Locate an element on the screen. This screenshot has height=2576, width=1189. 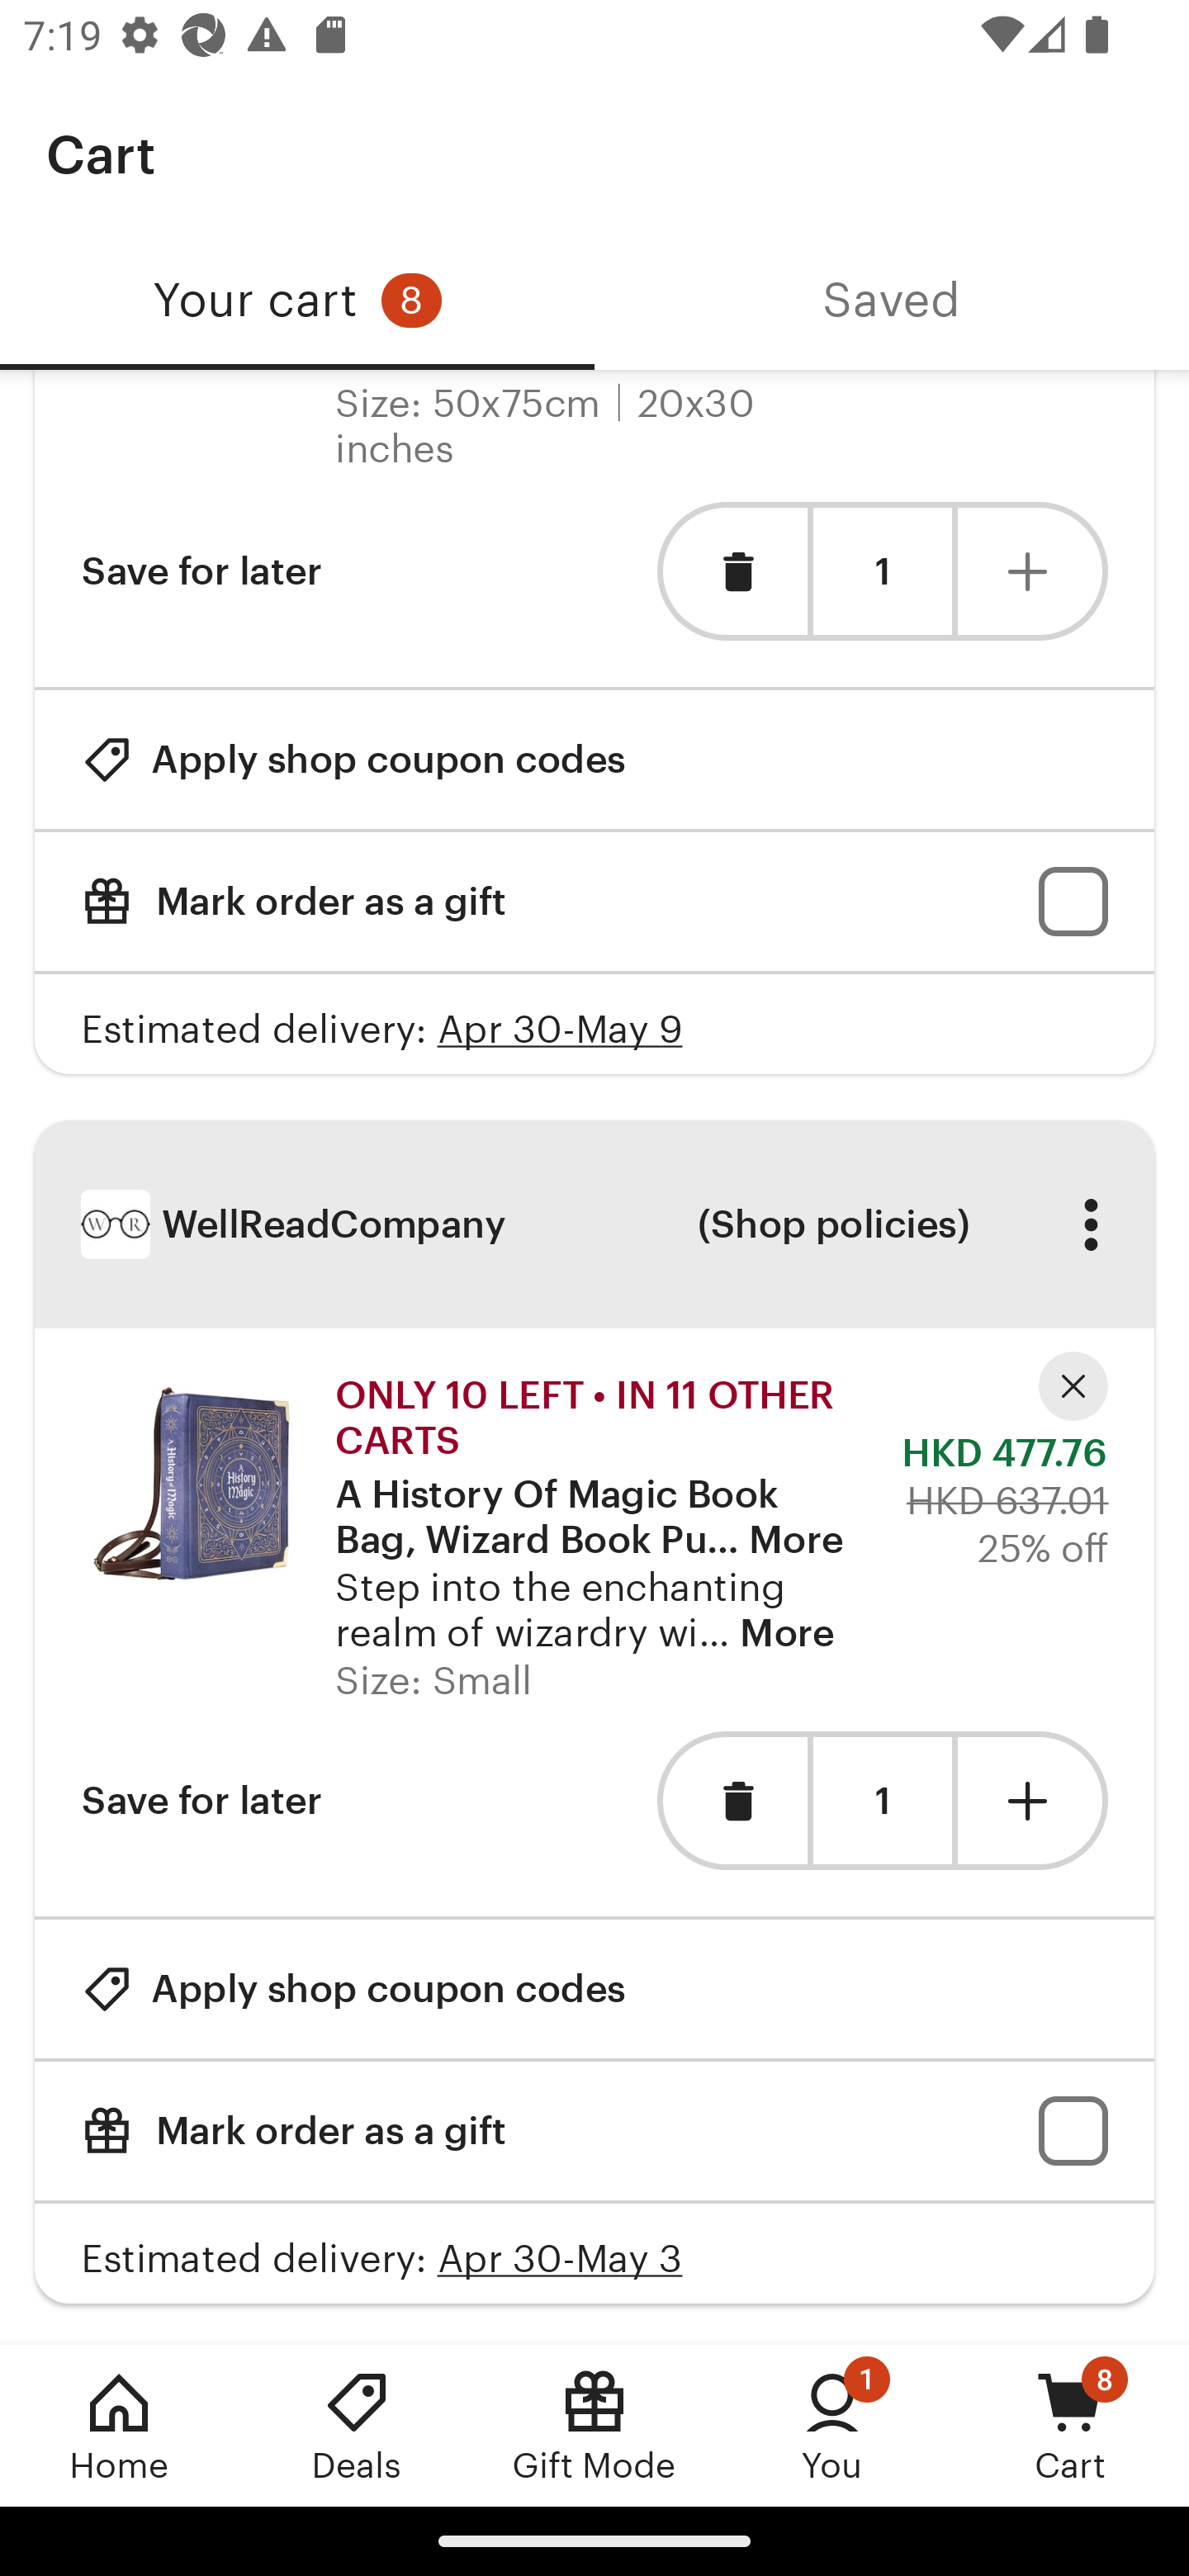
Remove item from cart is located at coordinates (732, 1800).